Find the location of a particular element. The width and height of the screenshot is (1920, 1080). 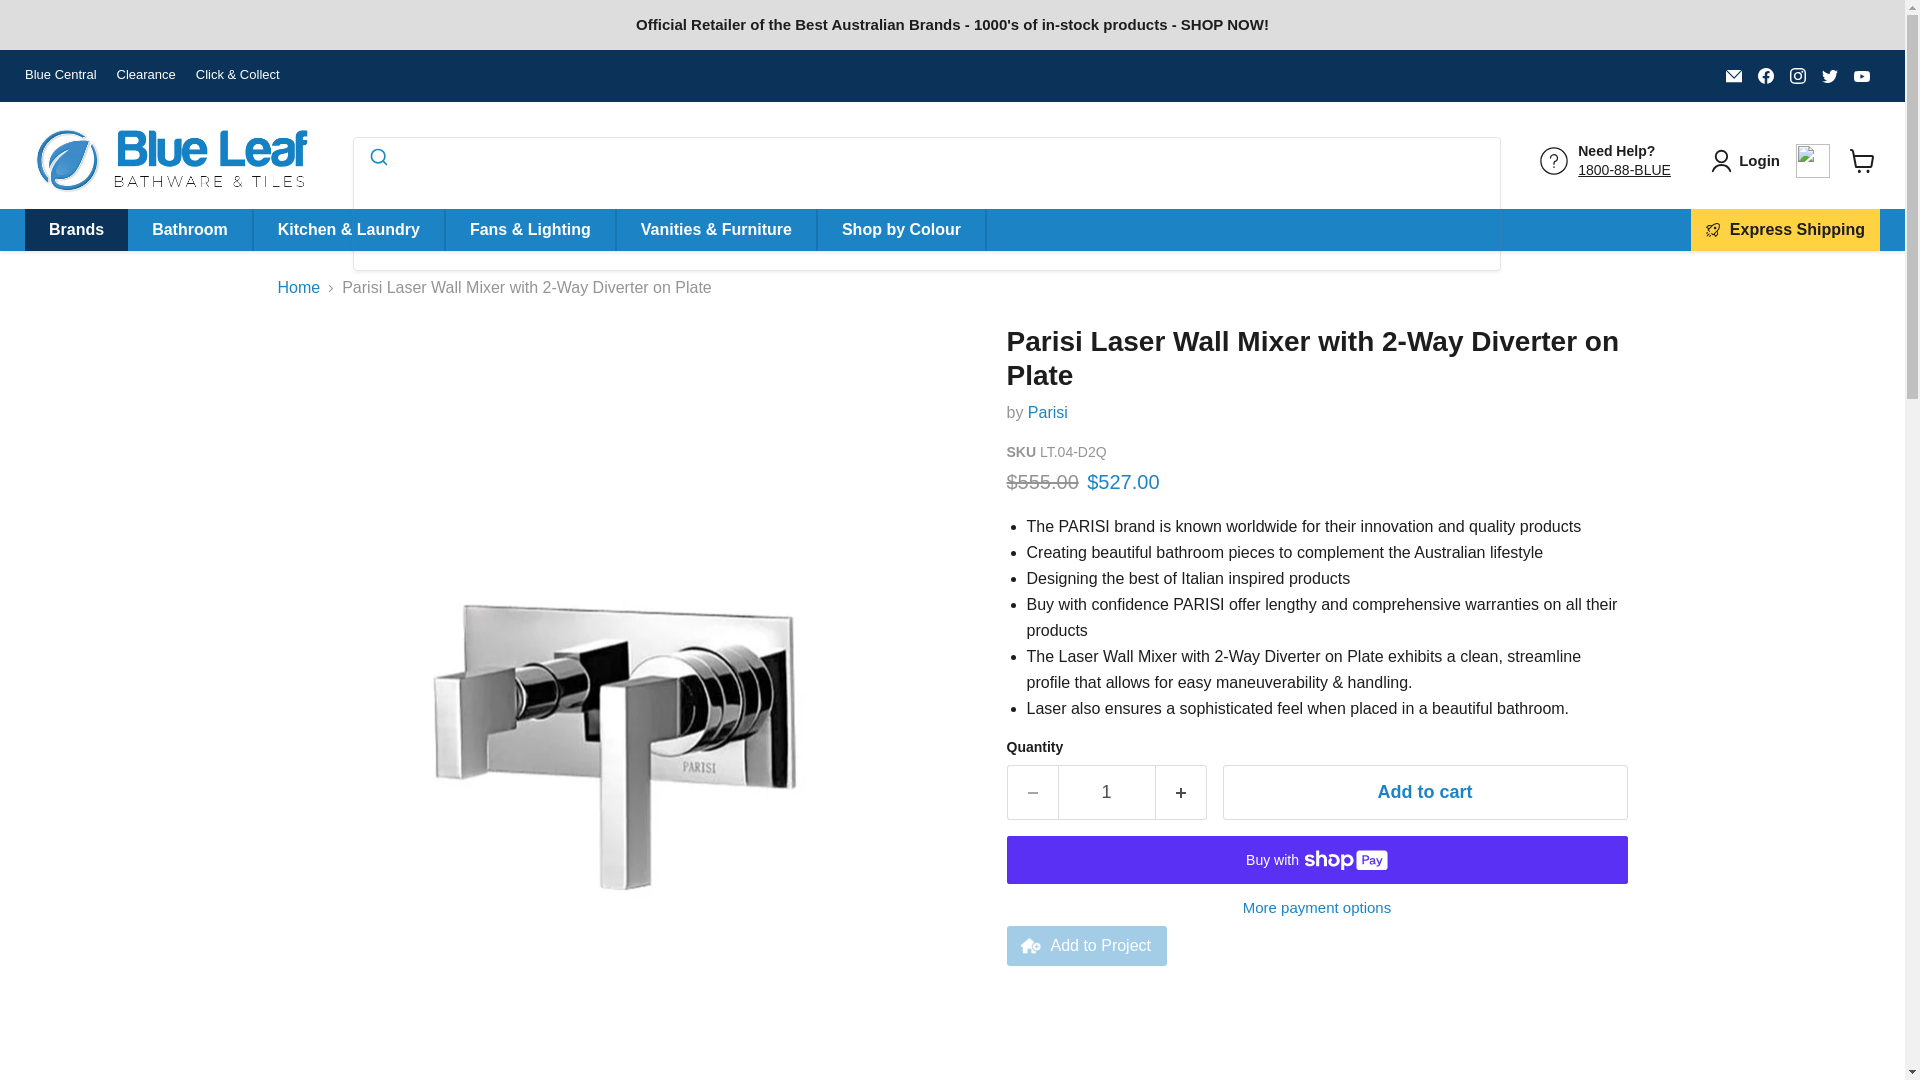

Clearance is located at coordinates (146, 76).